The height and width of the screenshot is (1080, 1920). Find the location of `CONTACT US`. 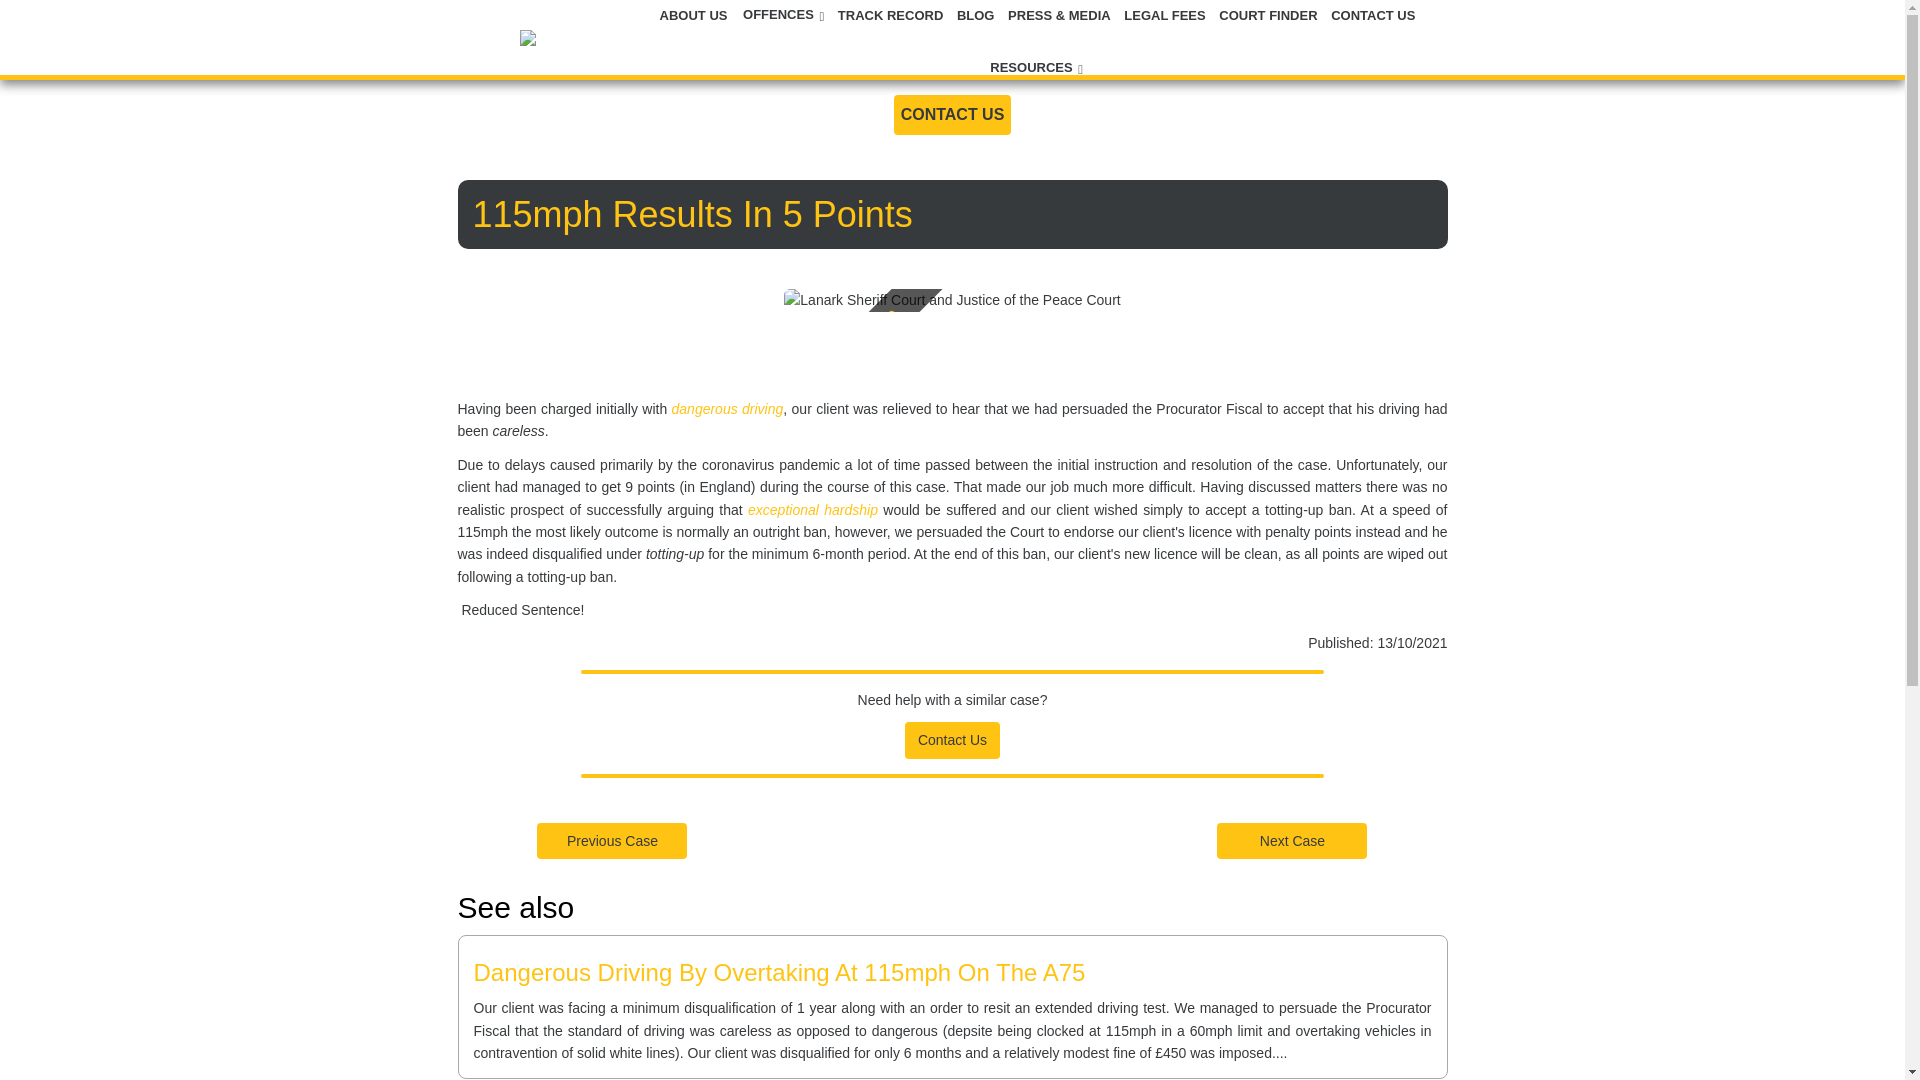

CONTACT US is located at coordinates (1373, 14).